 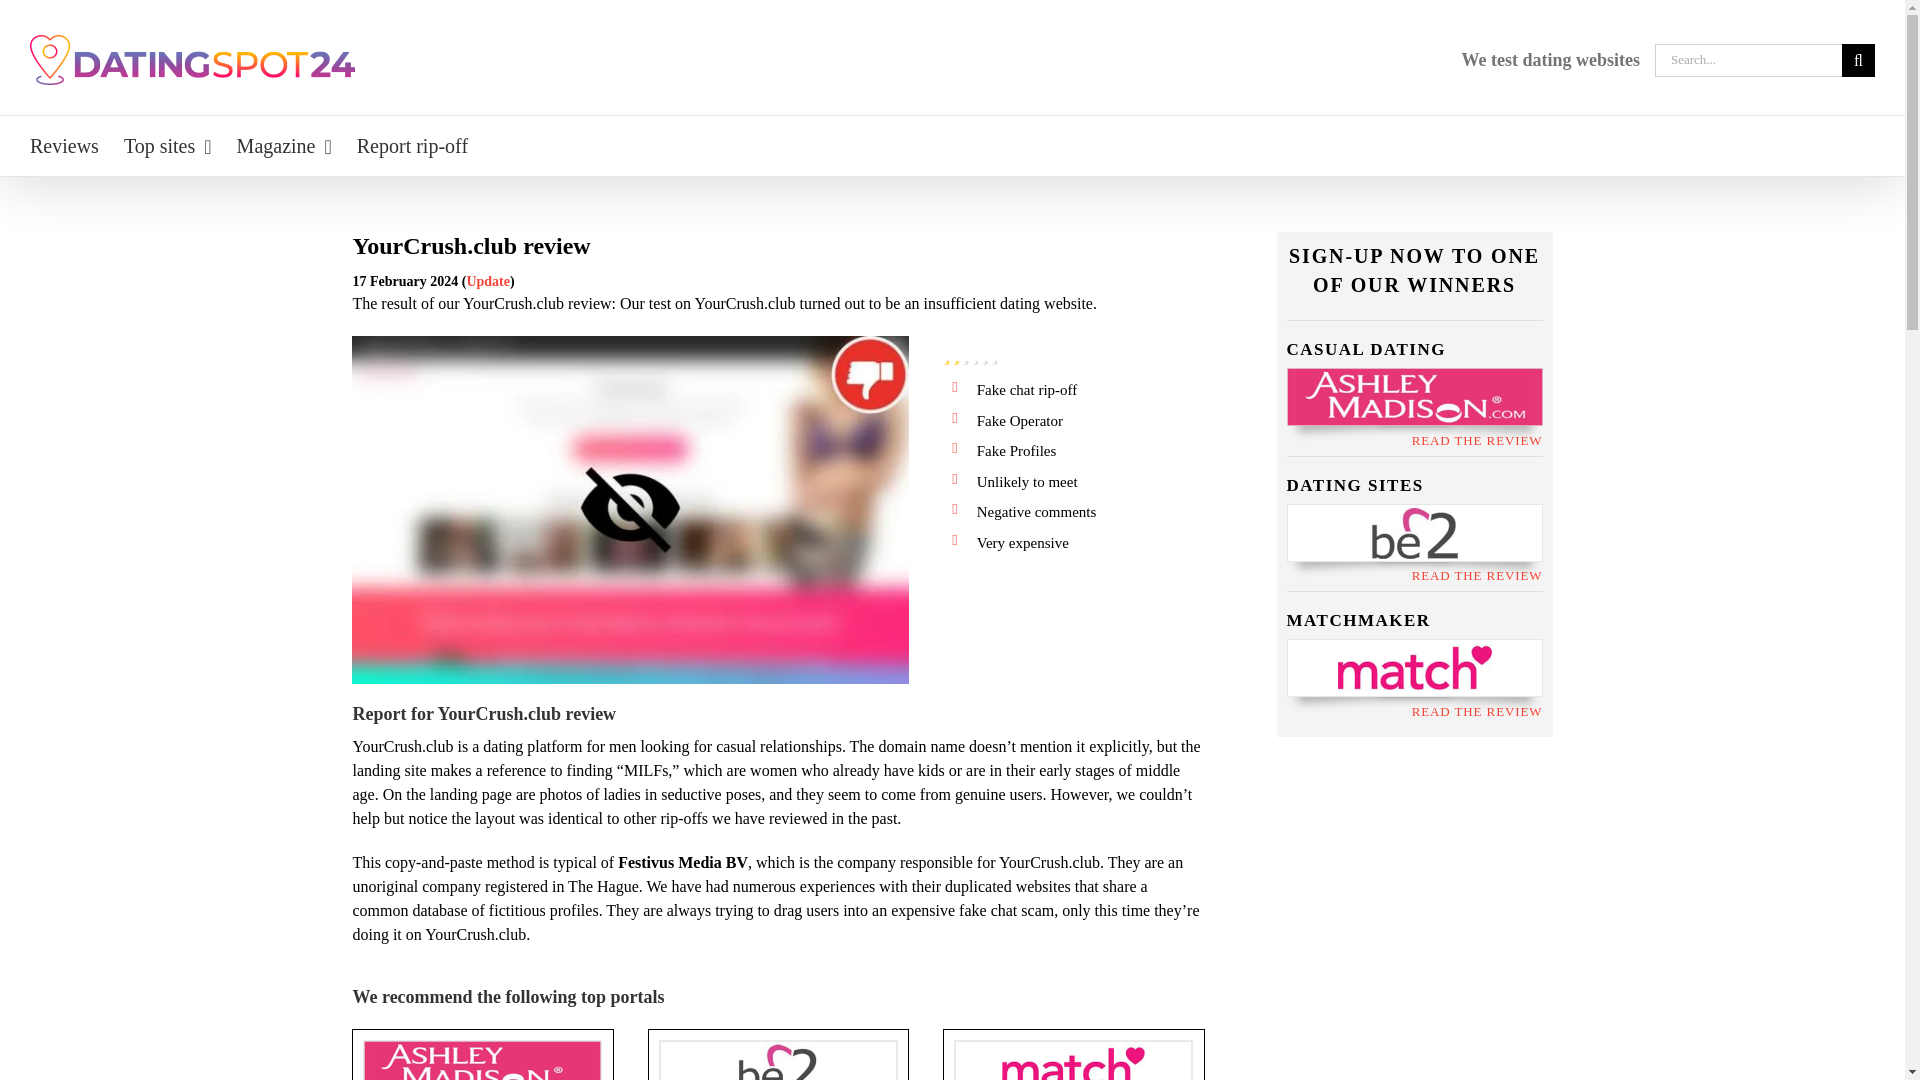 What do you see at coordinates (412, 146) in the screenshot?
I see `Report rip-off` at bounding box center [412, 146].